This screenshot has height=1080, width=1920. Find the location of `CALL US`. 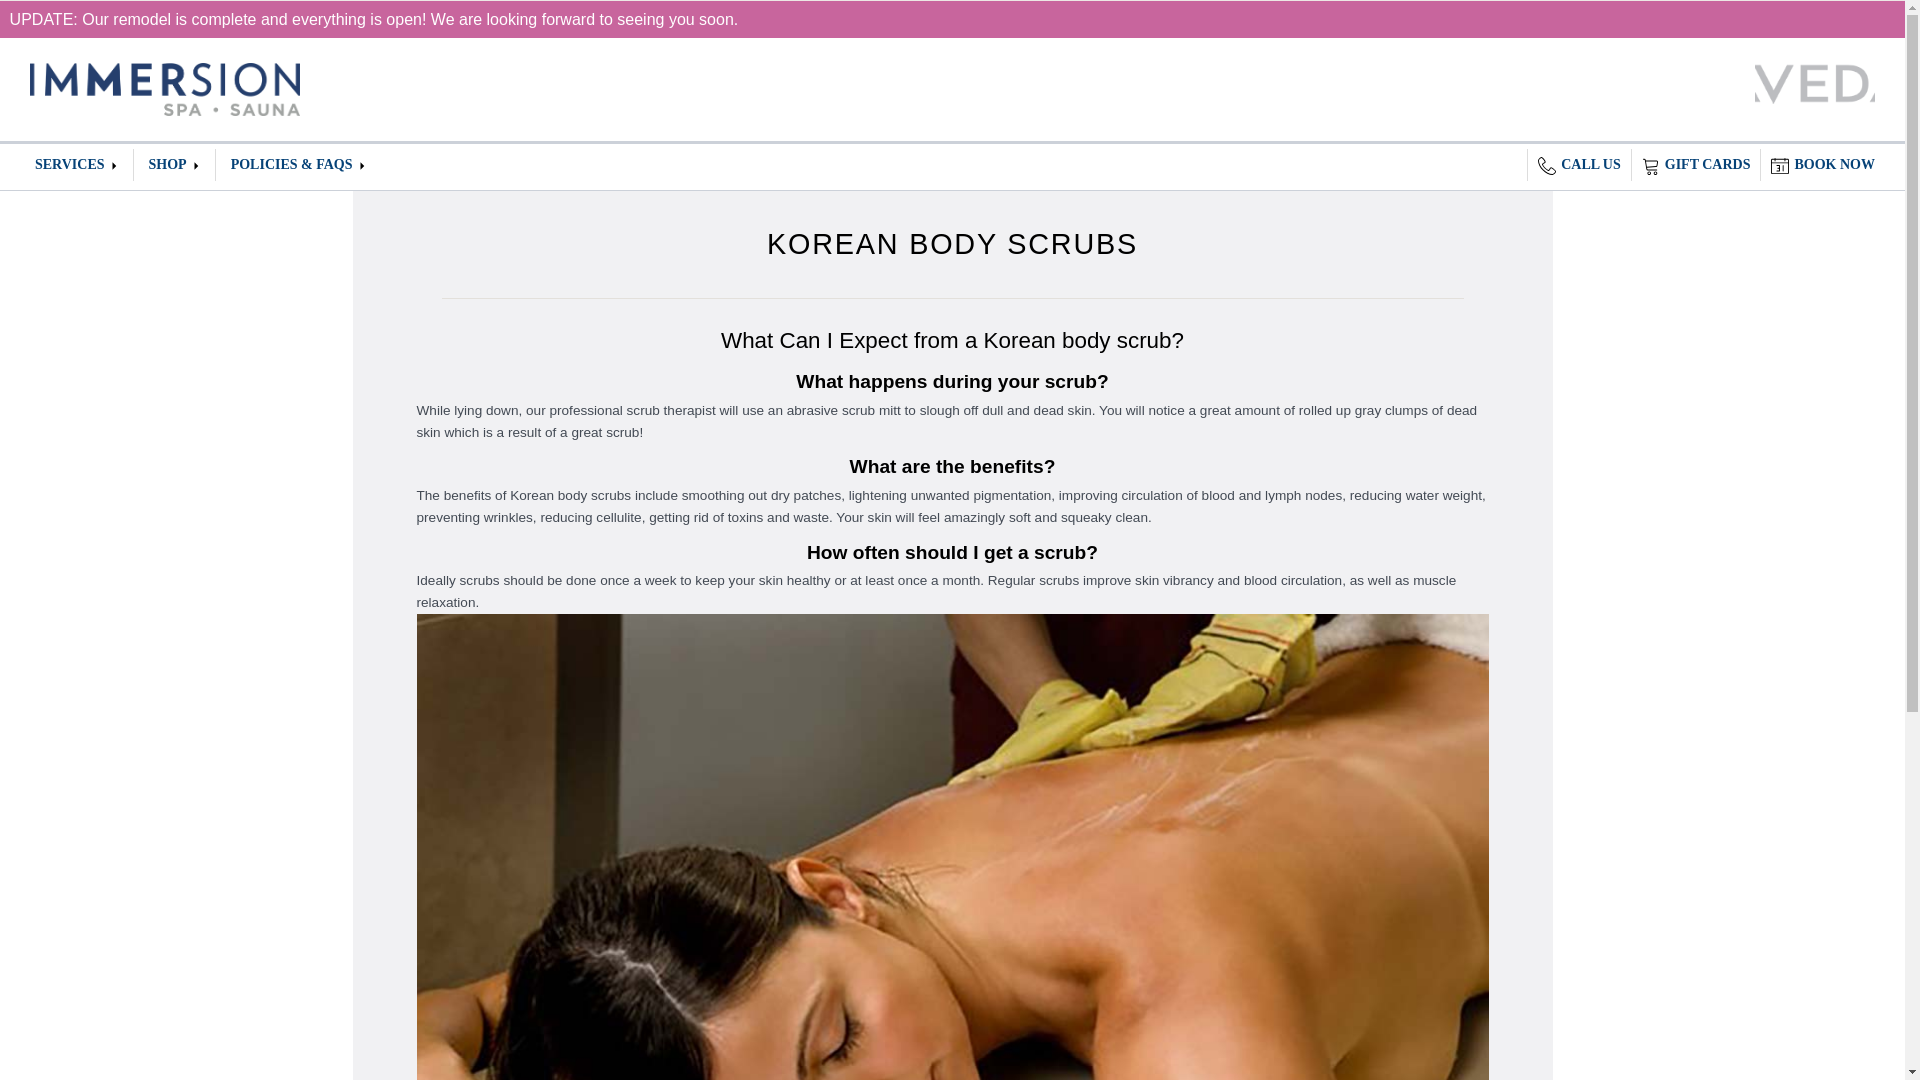

CALL US is located at coordinates (1579, 165).